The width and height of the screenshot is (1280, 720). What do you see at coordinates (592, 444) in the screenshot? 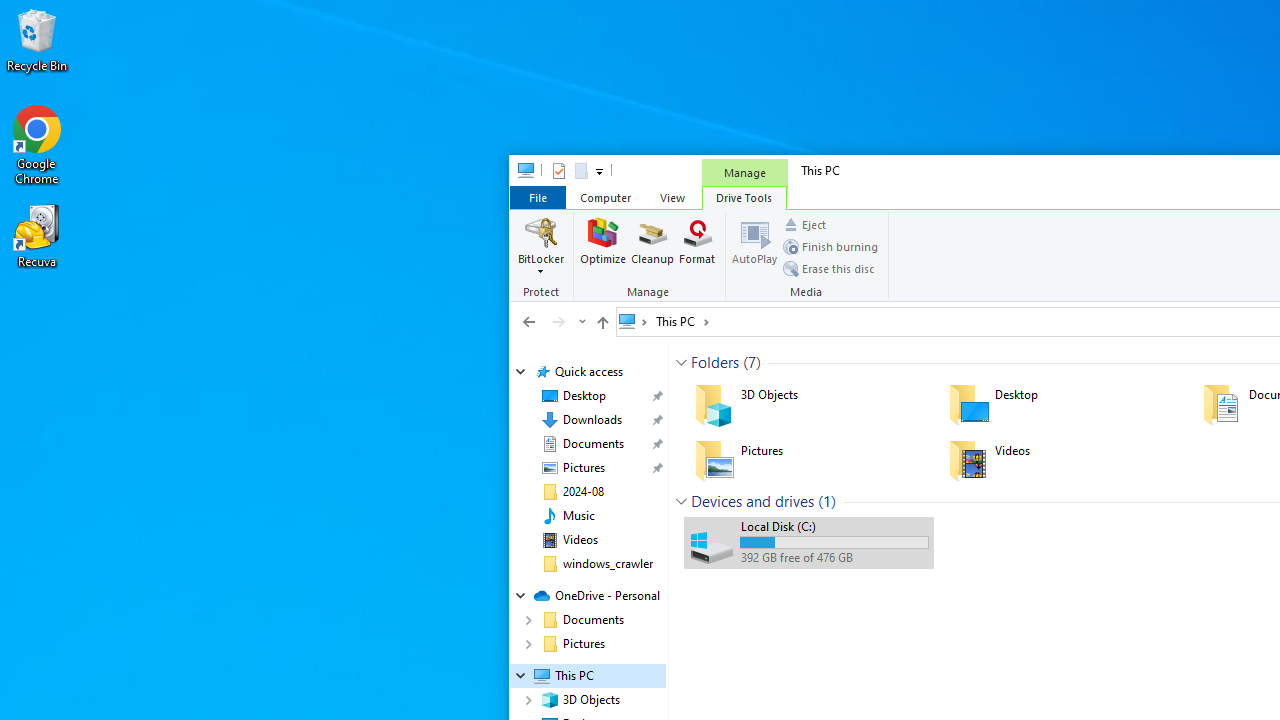
I see `Documents (pinned)` at bounding box center [592, 444].